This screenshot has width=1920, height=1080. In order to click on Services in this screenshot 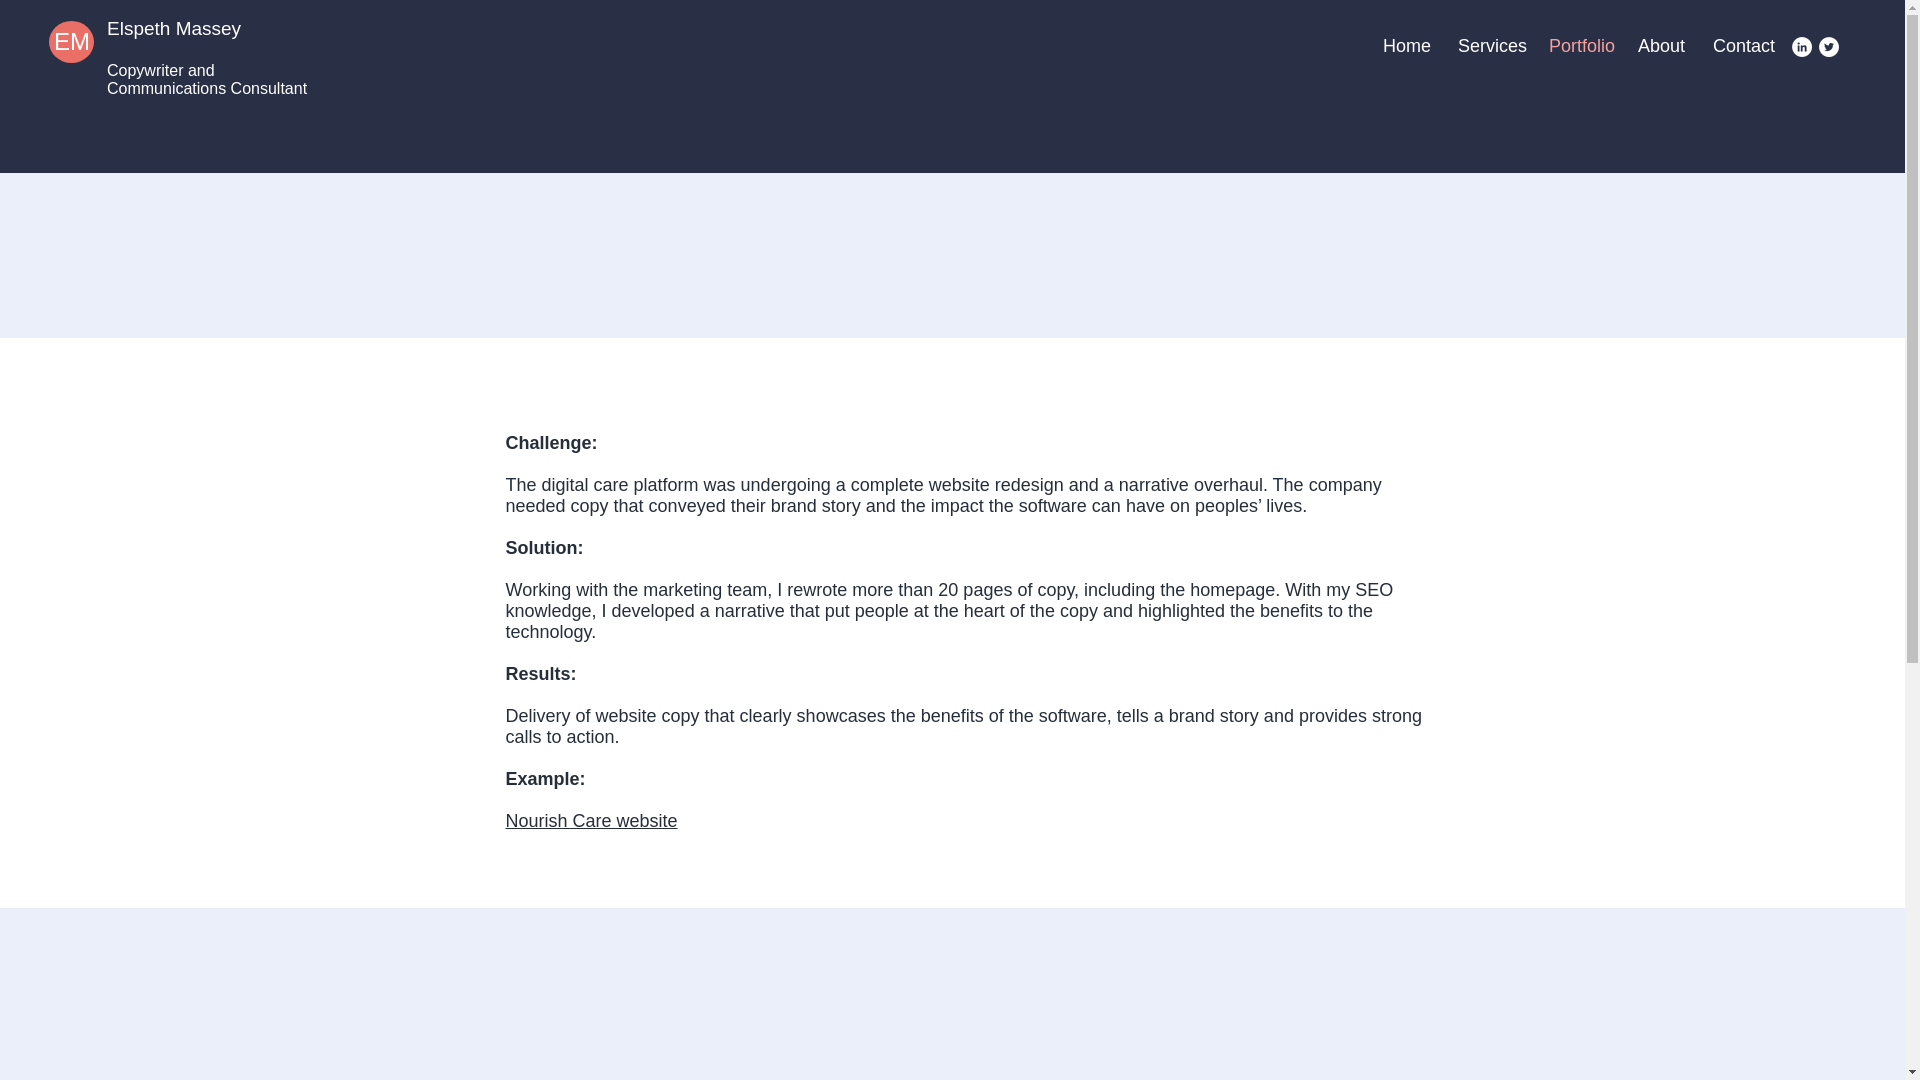, I will do `click(1488, 46)`.